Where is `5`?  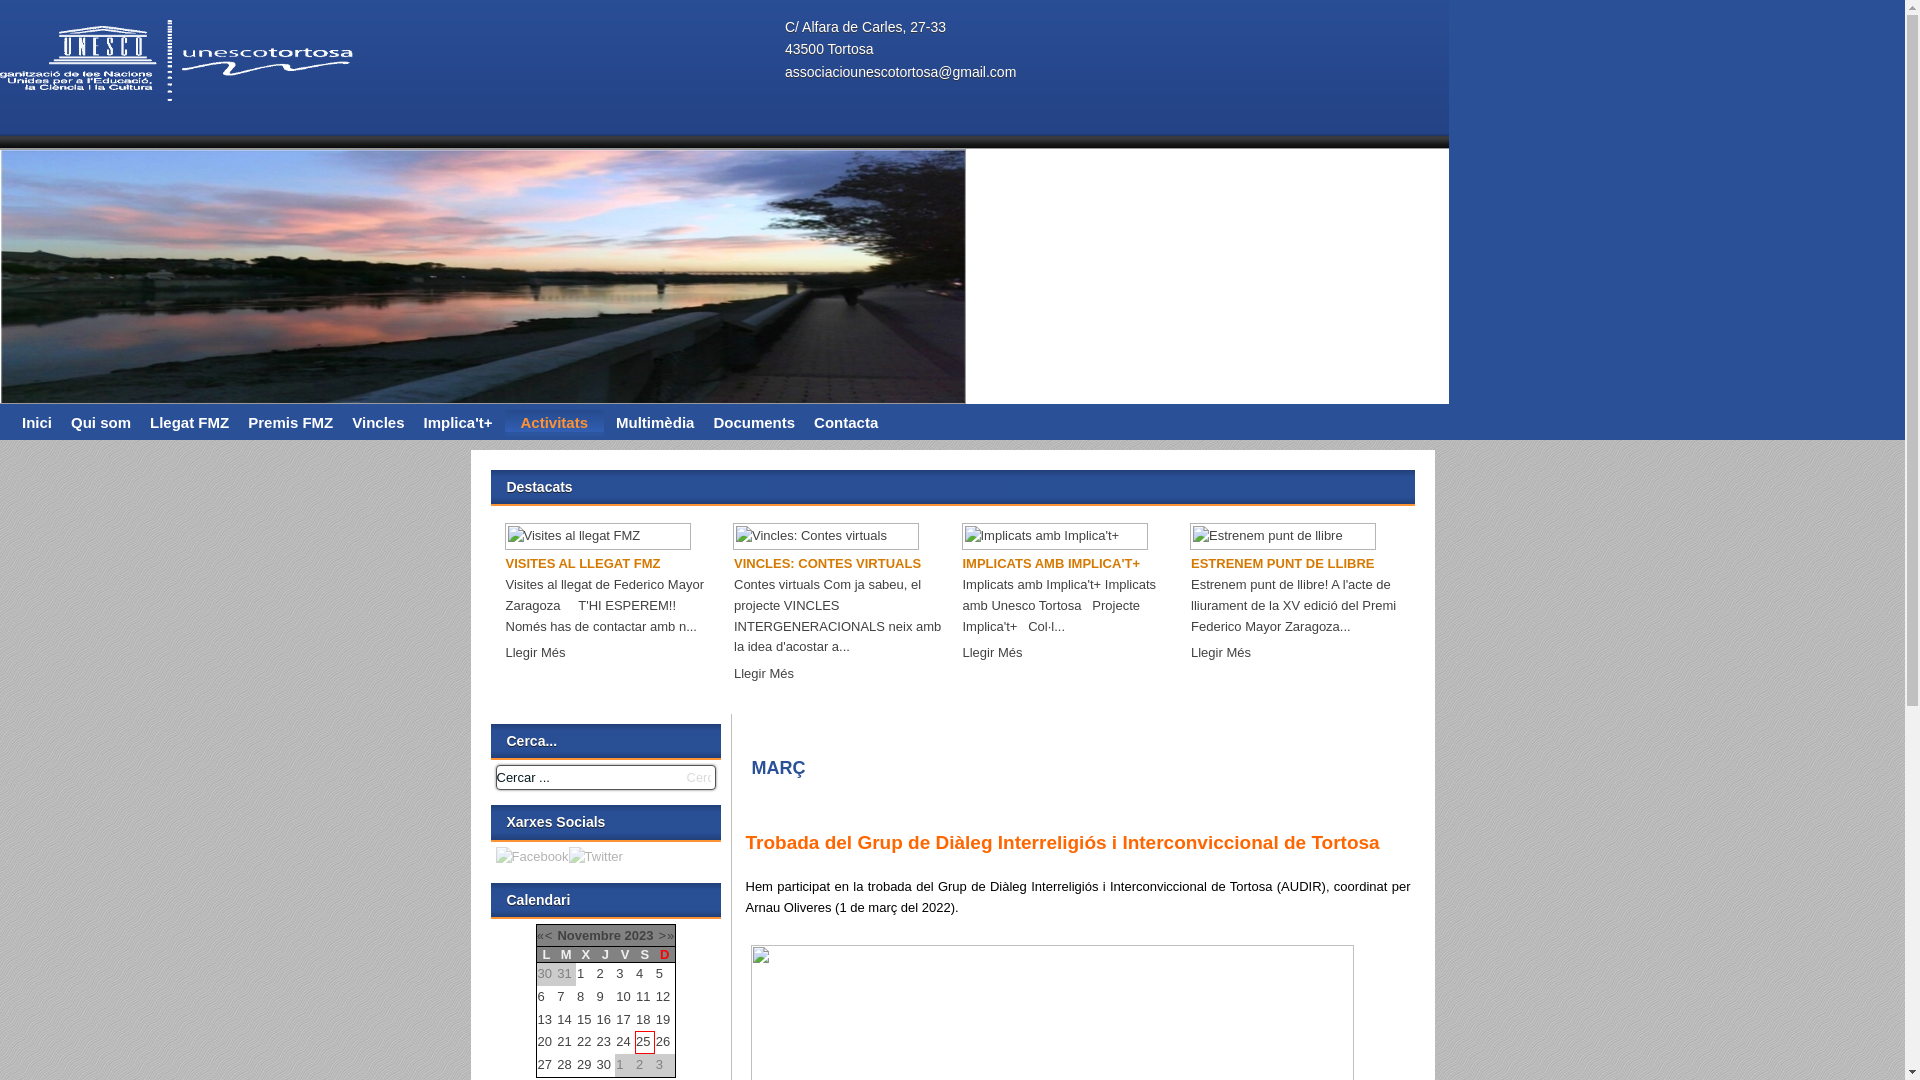
5 is located at coordinates (660, 974).